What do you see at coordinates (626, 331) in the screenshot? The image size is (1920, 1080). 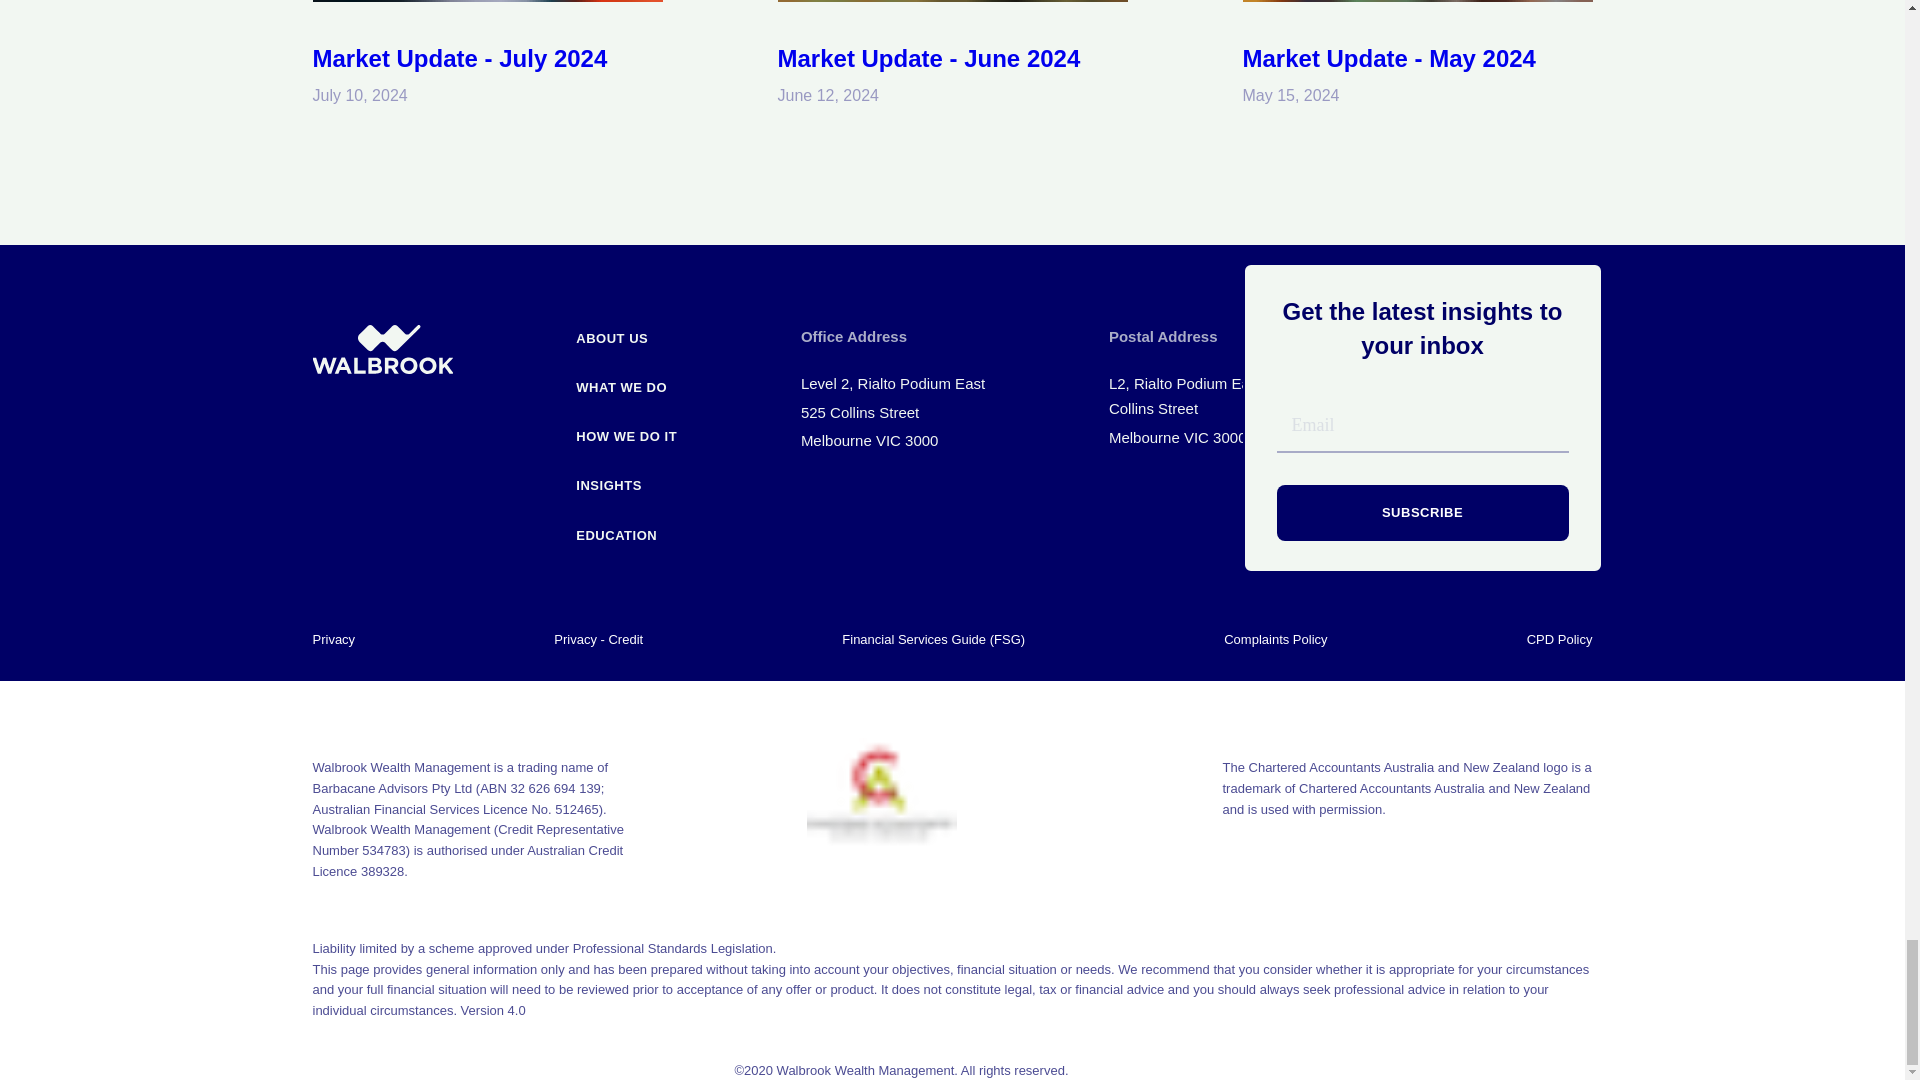 I see `ABOUT US` at bounding box center [626, 331].